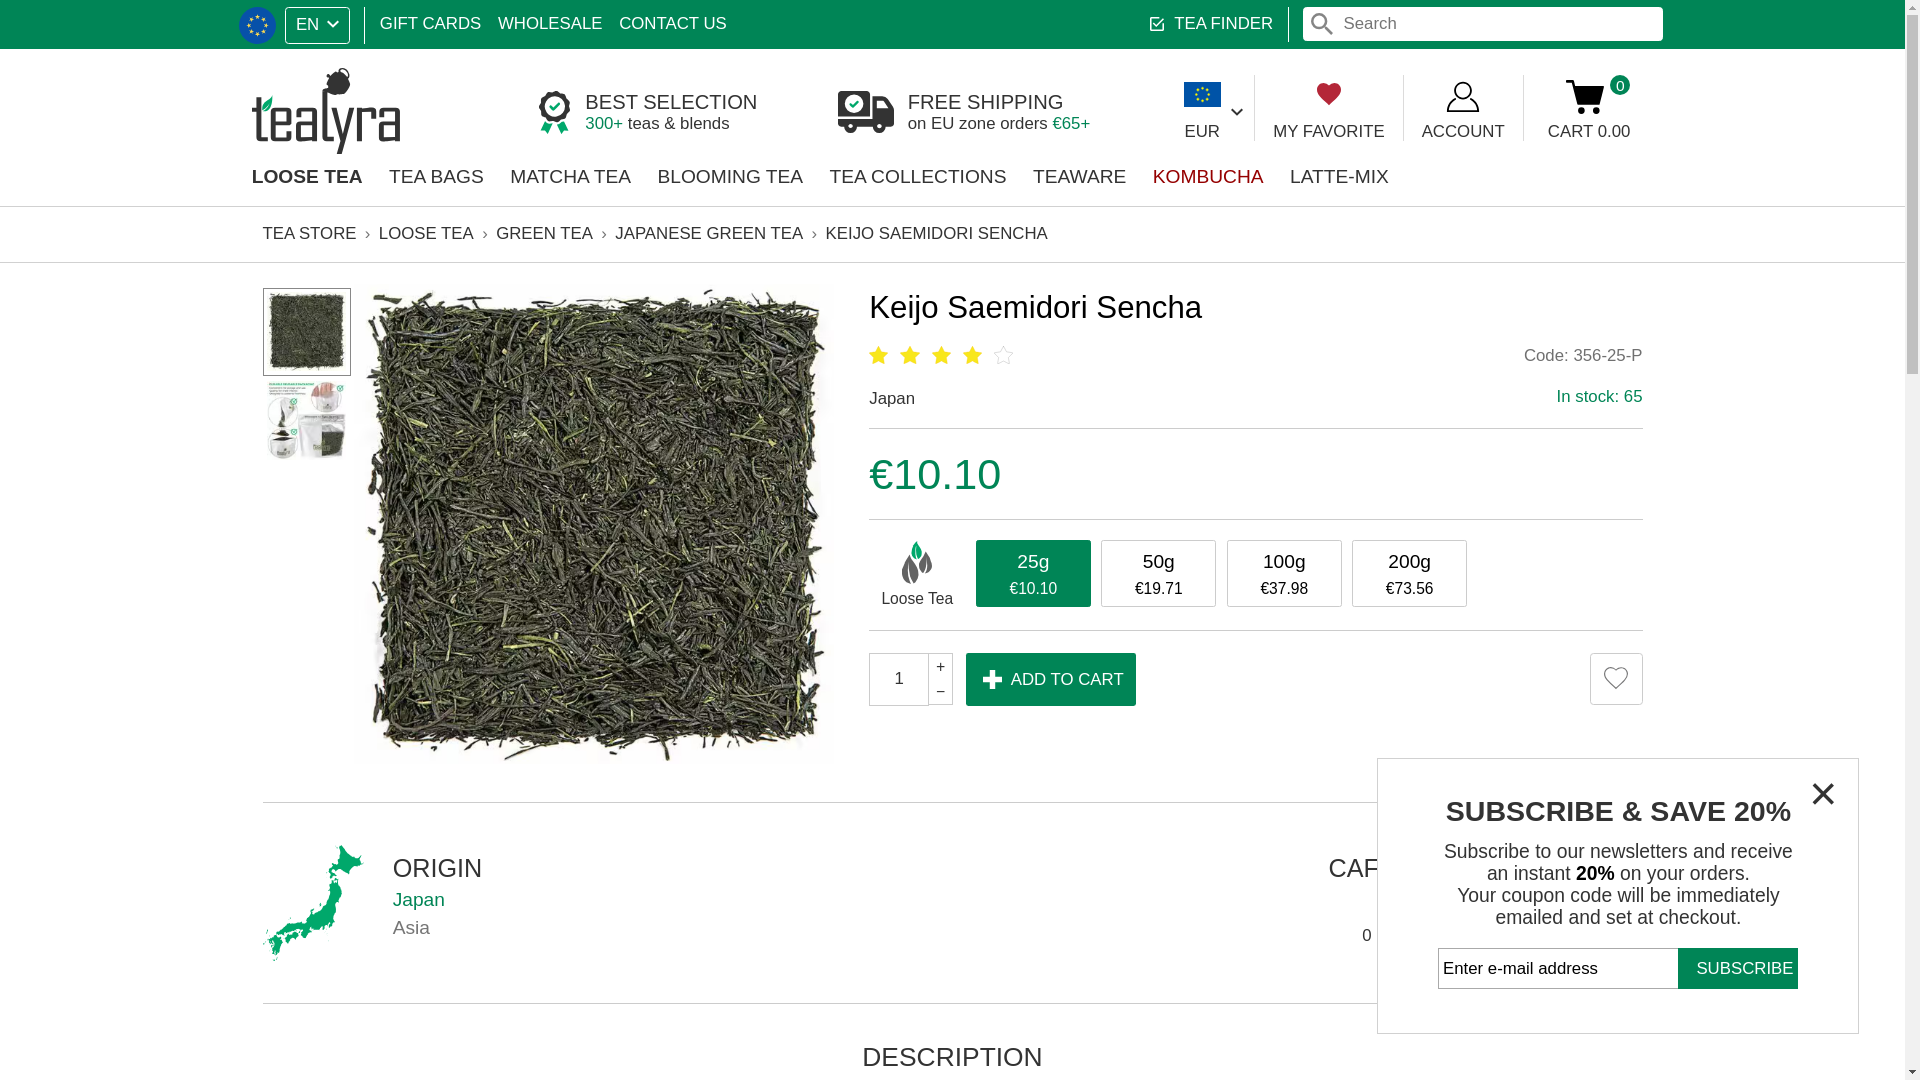  I want to click on ACCOUNT, so click(1219, 90).